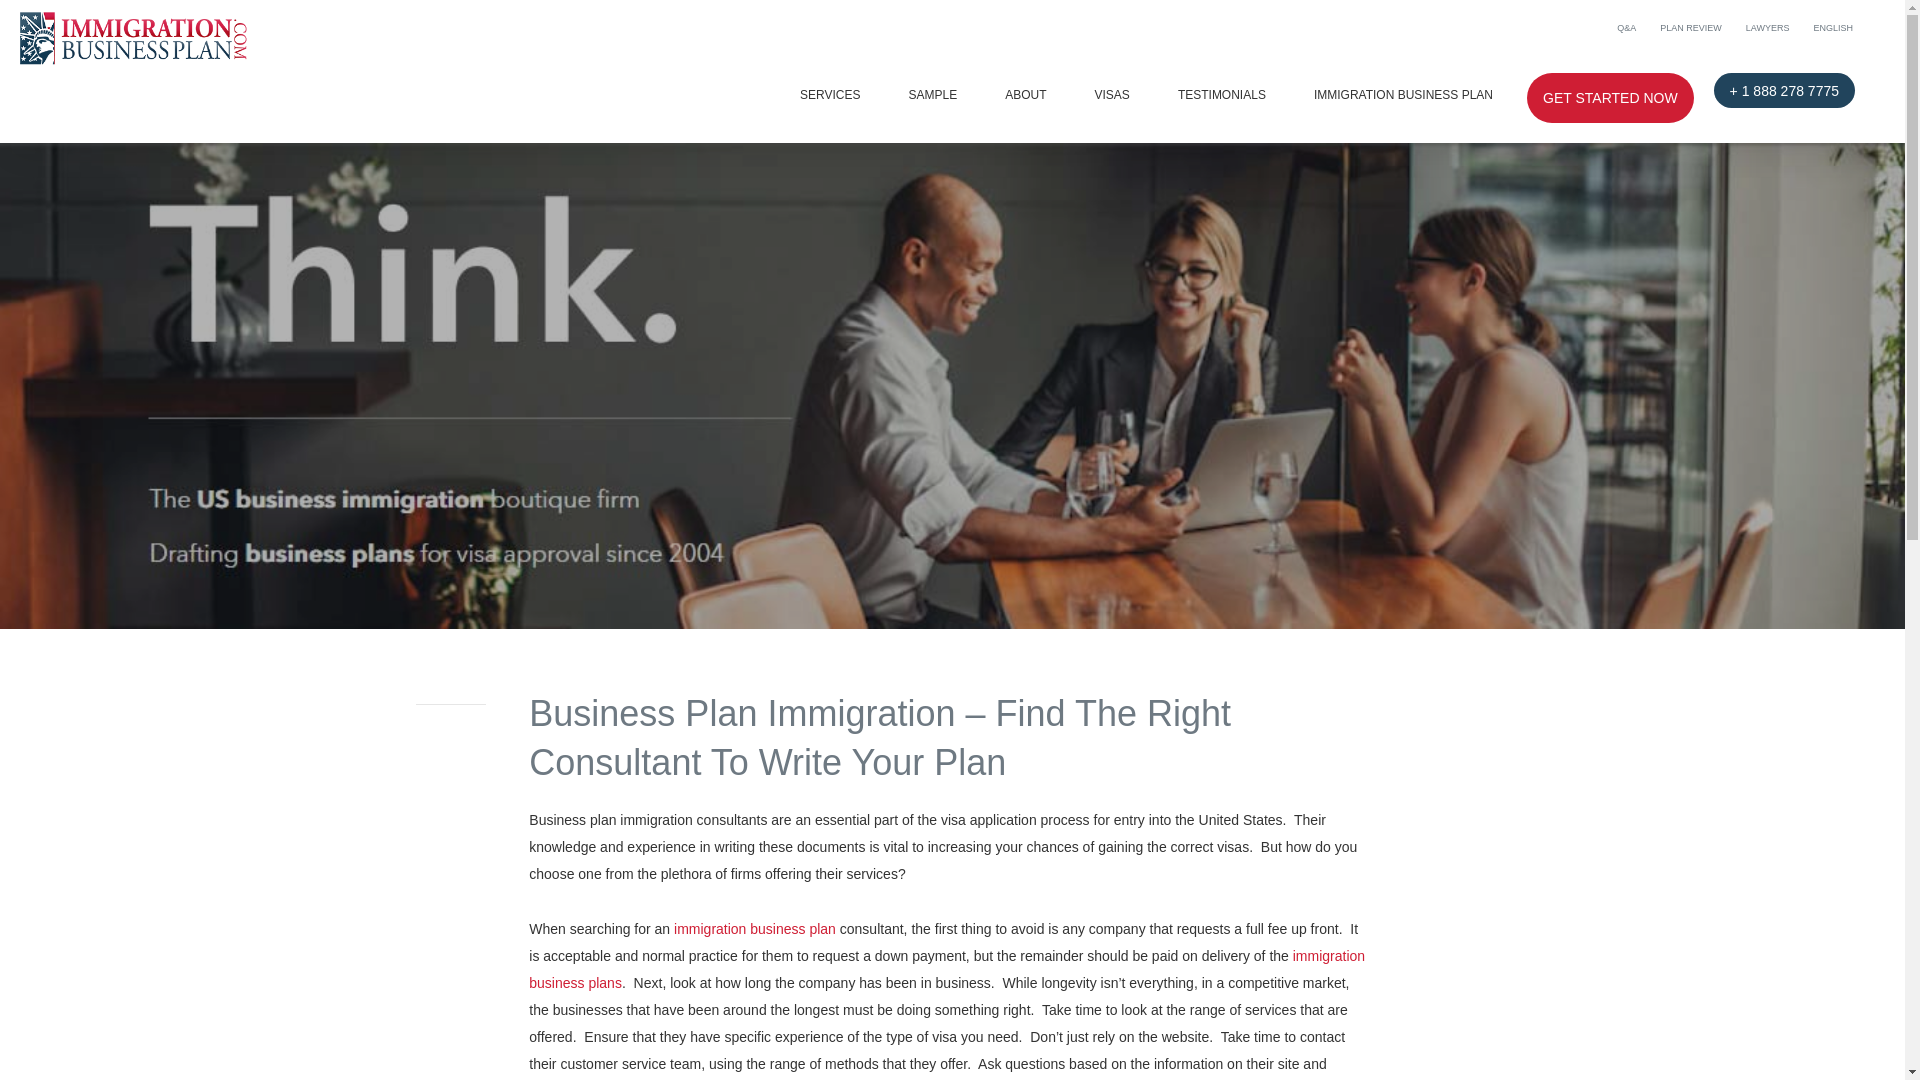  Describe the element at coordinates (1832, 28) in the screenshot. I see `ENGLISH` at that location.